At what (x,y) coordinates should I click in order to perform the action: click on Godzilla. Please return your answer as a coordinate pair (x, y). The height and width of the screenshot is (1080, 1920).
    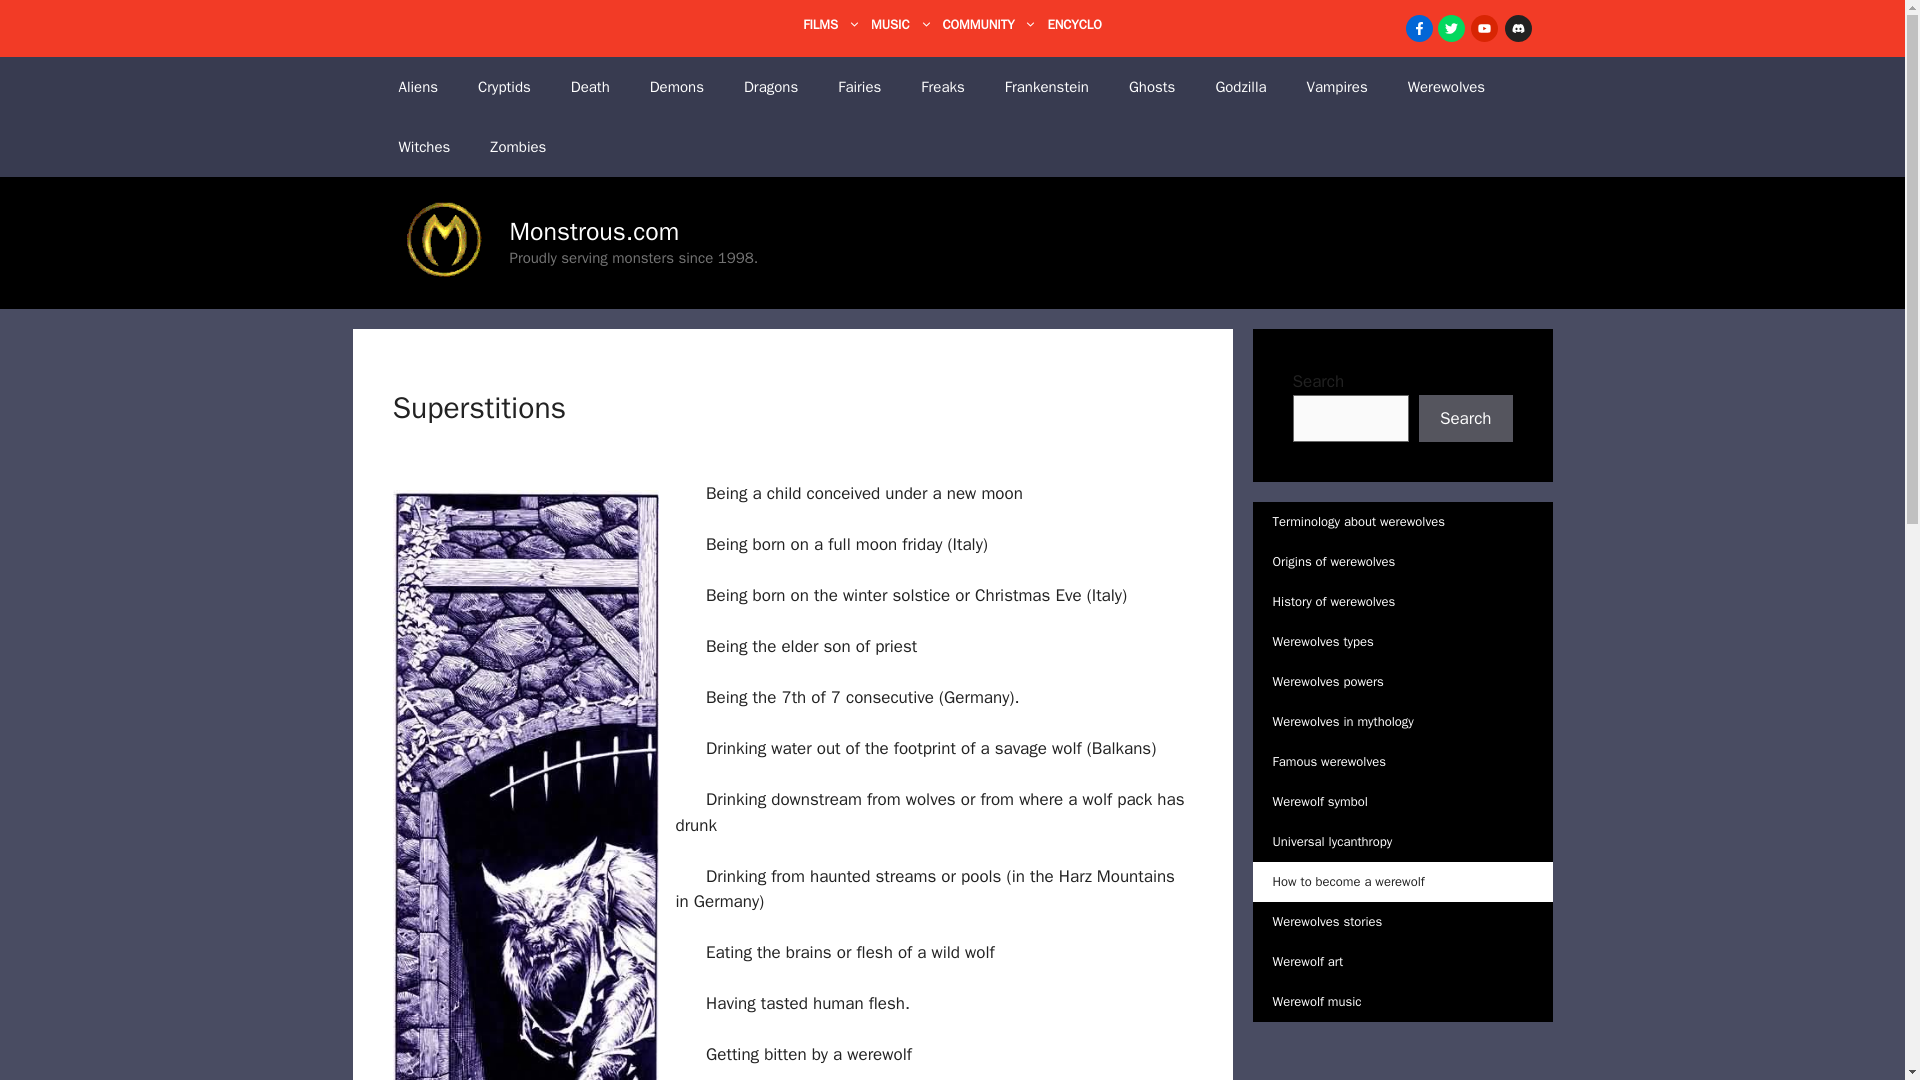
    Looking at the image, I should click on (1240, 86).